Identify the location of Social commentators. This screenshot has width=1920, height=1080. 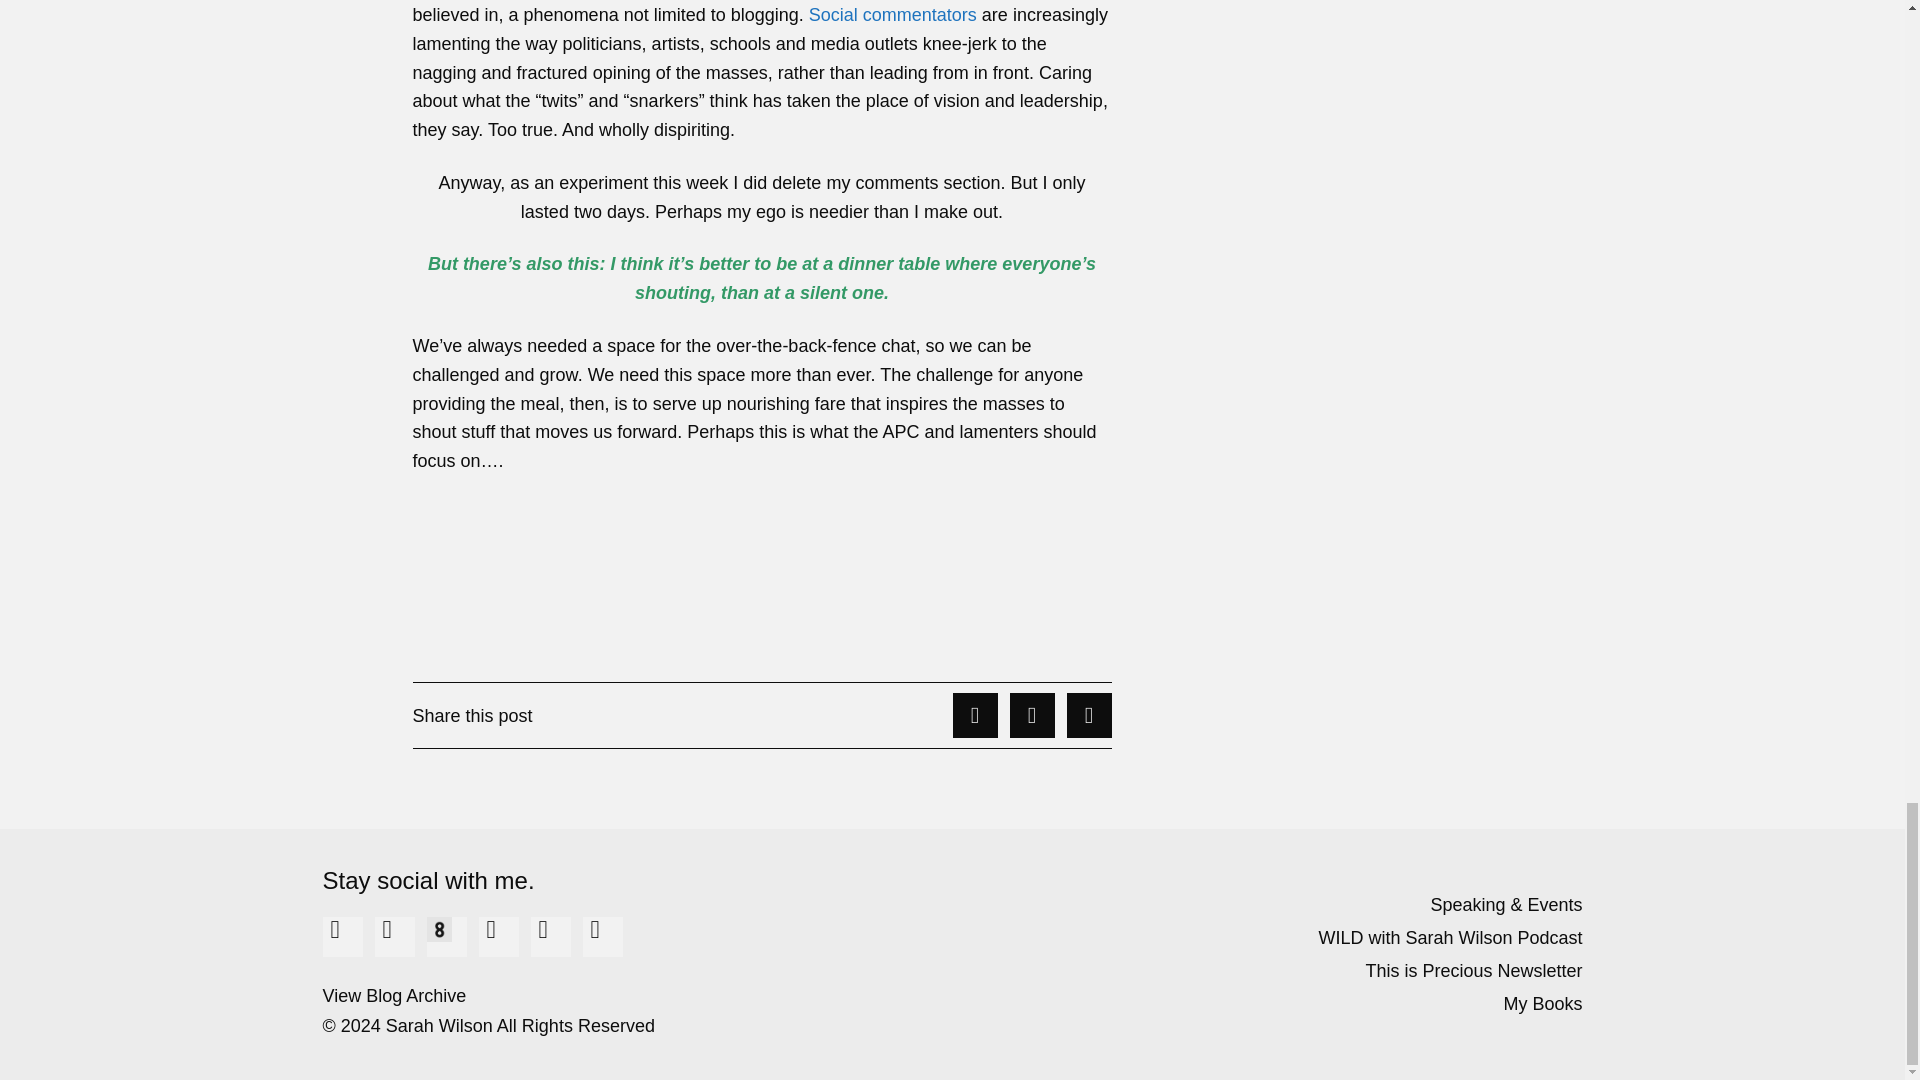
(892, 14).